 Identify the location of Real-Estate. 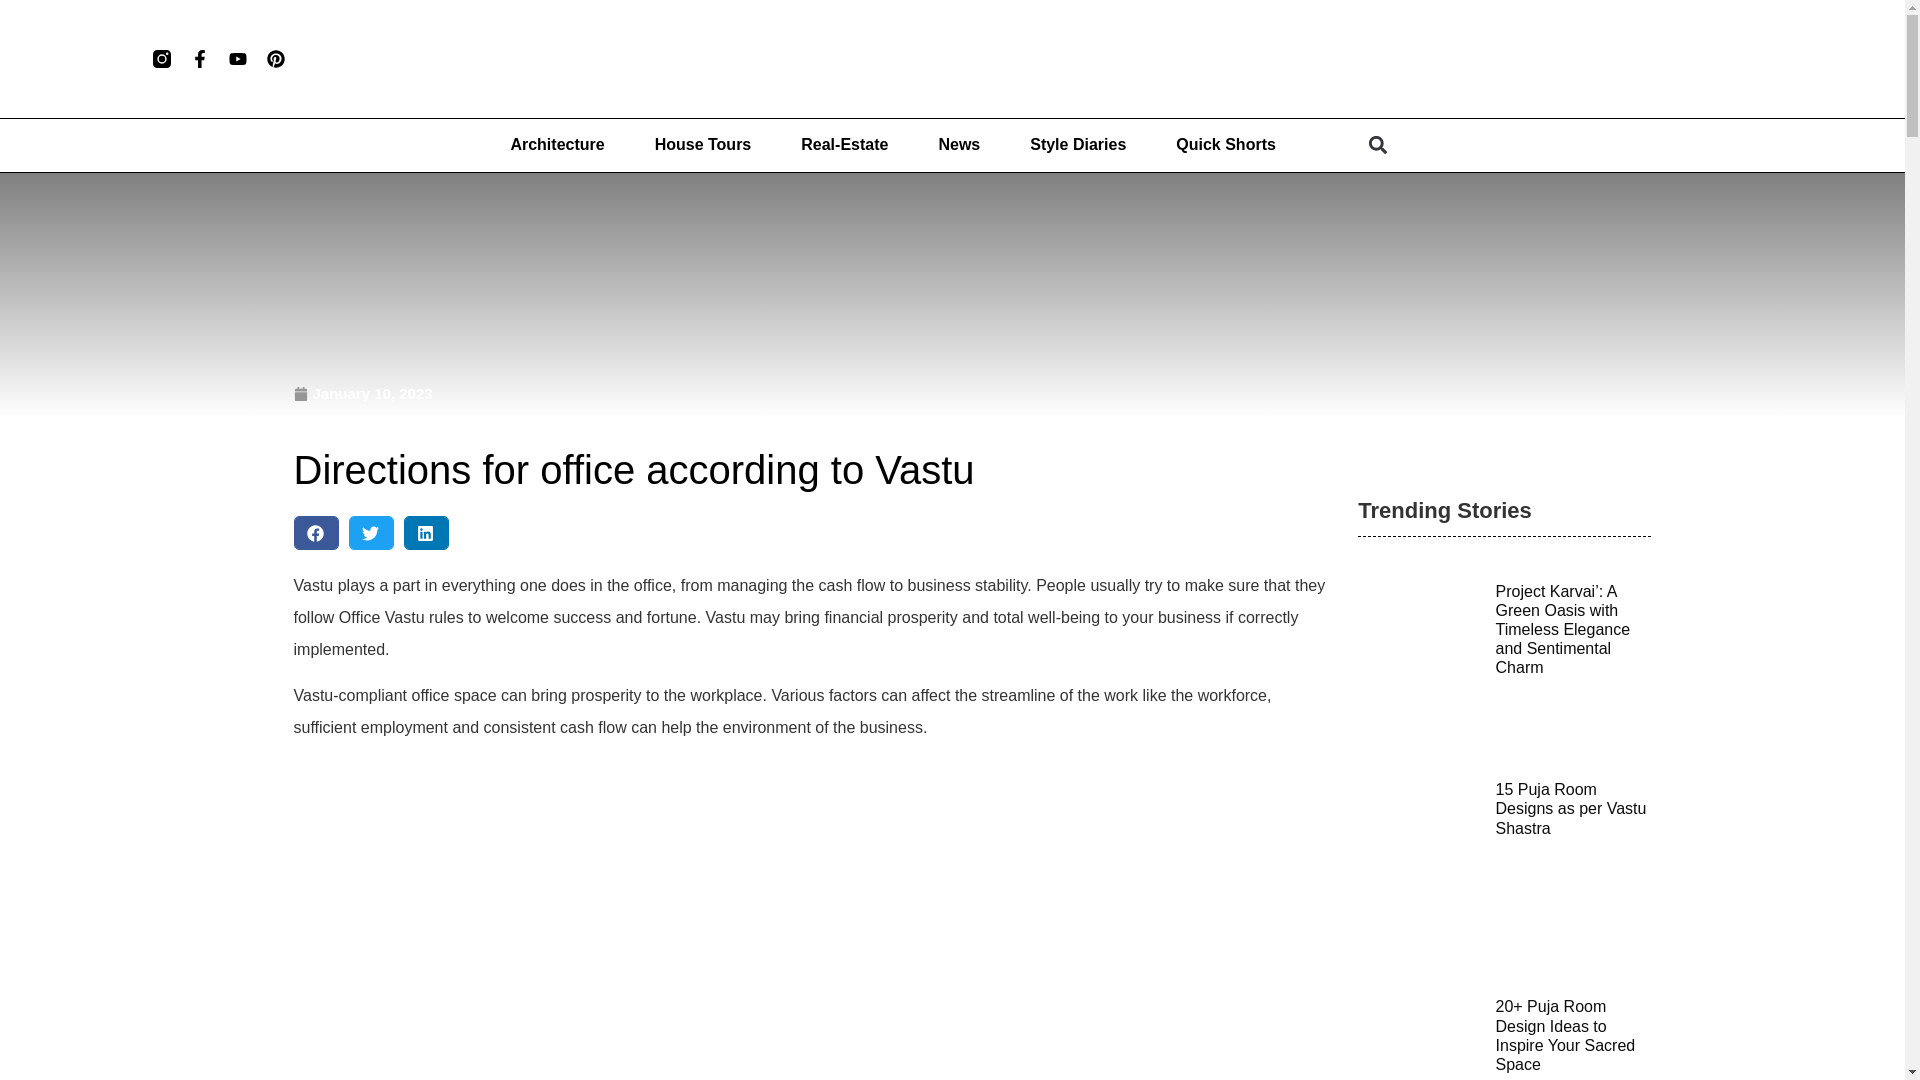
(844, 145).